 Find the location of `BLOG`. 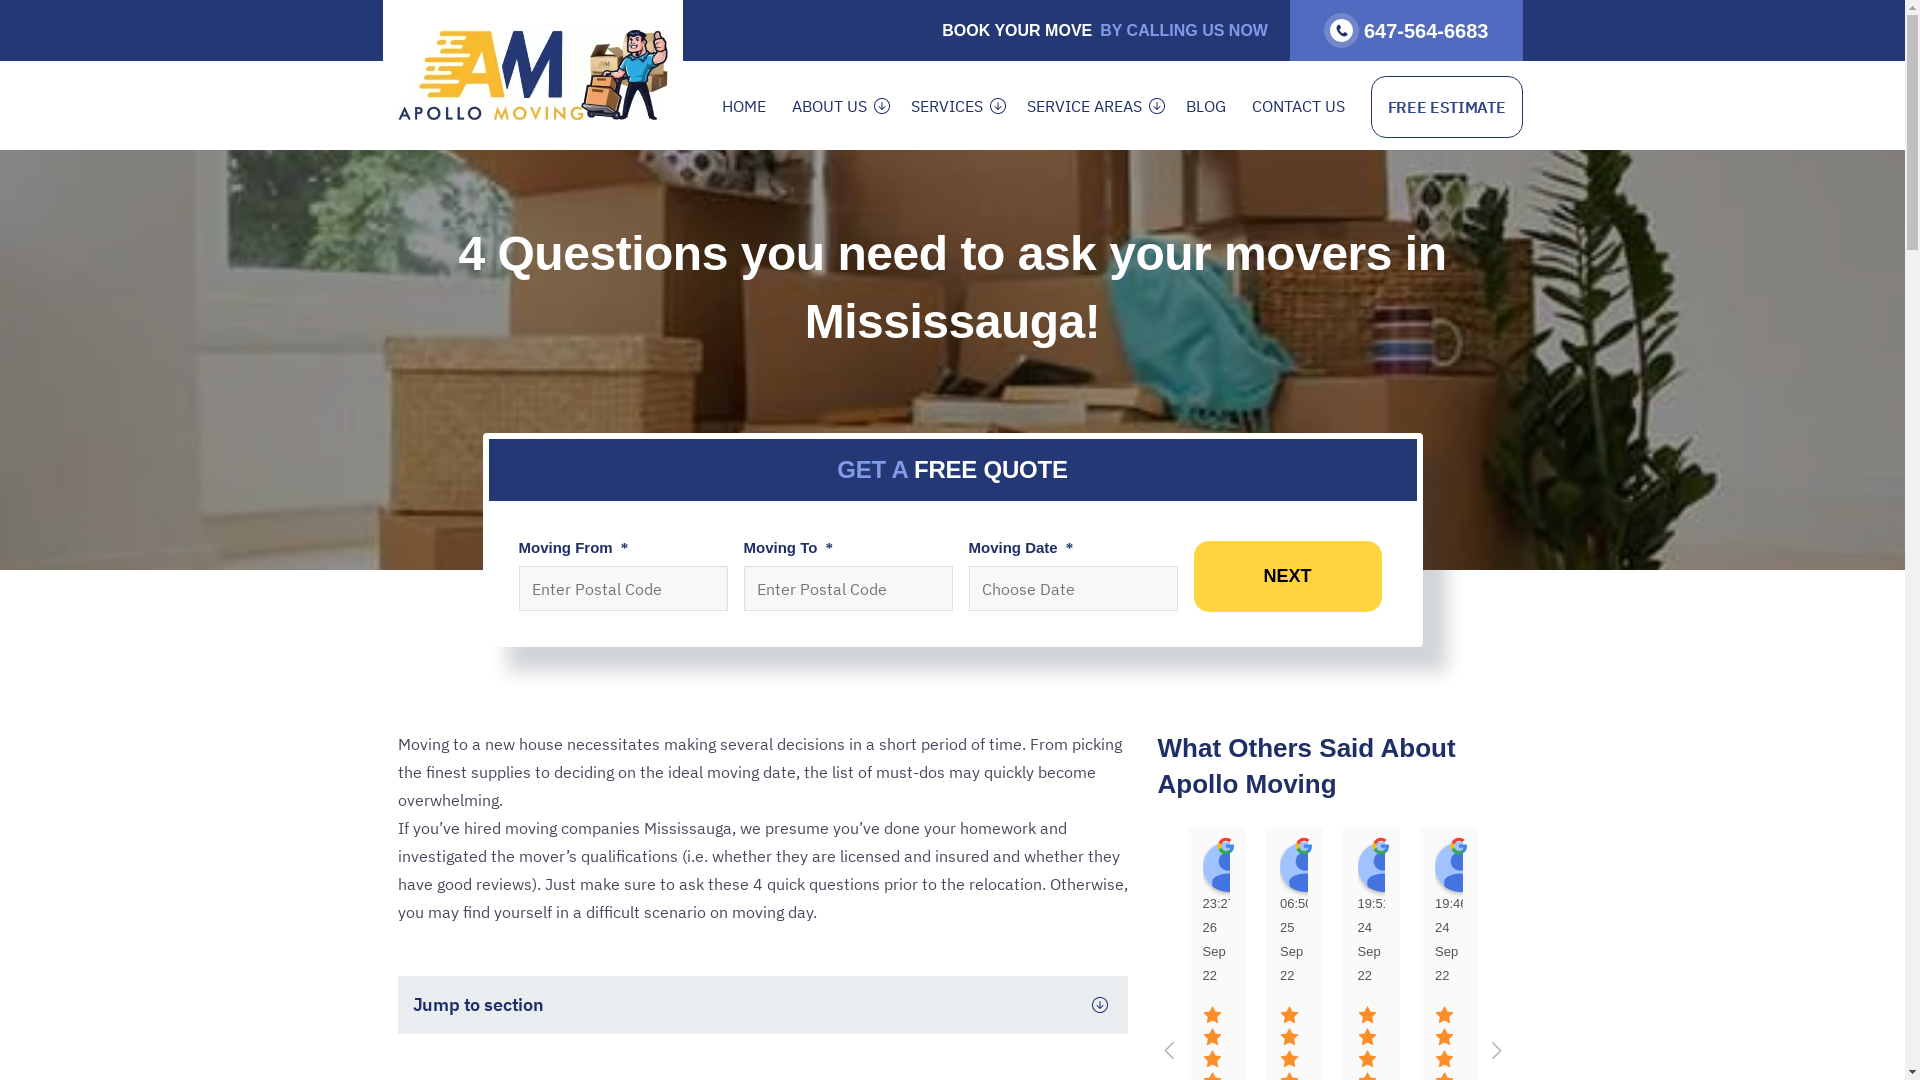

BLOG is located at coordinates (1206, 106).